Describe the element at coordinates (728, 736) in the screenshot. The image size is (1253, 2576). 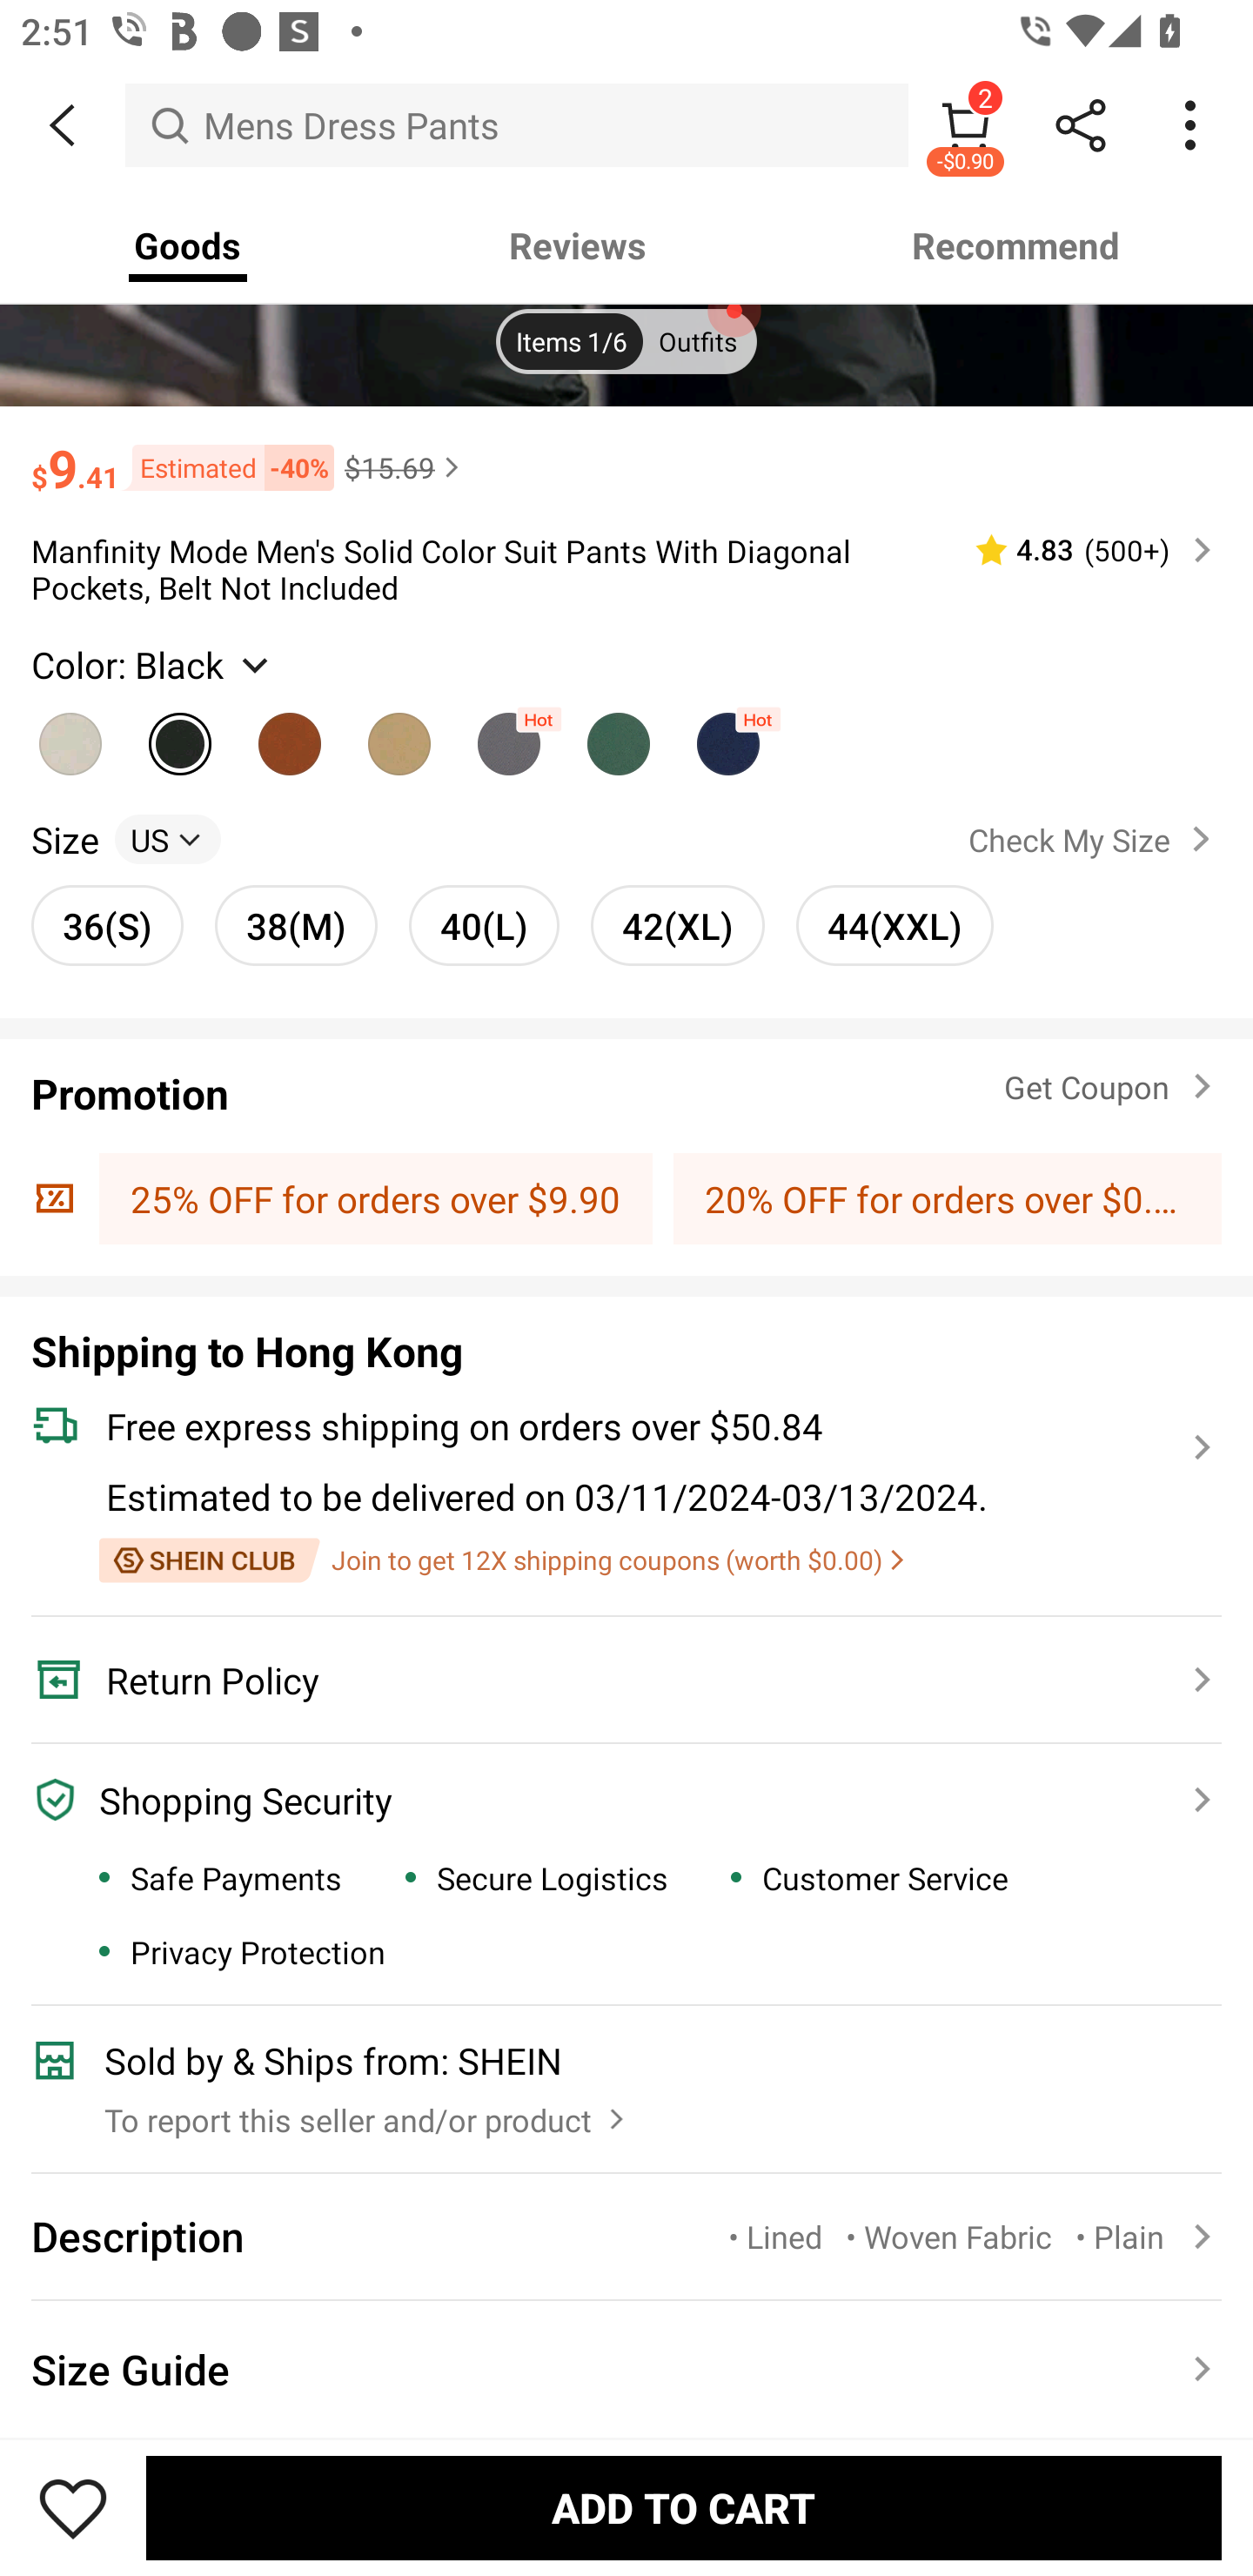
I see `Navy Blue` at that location.